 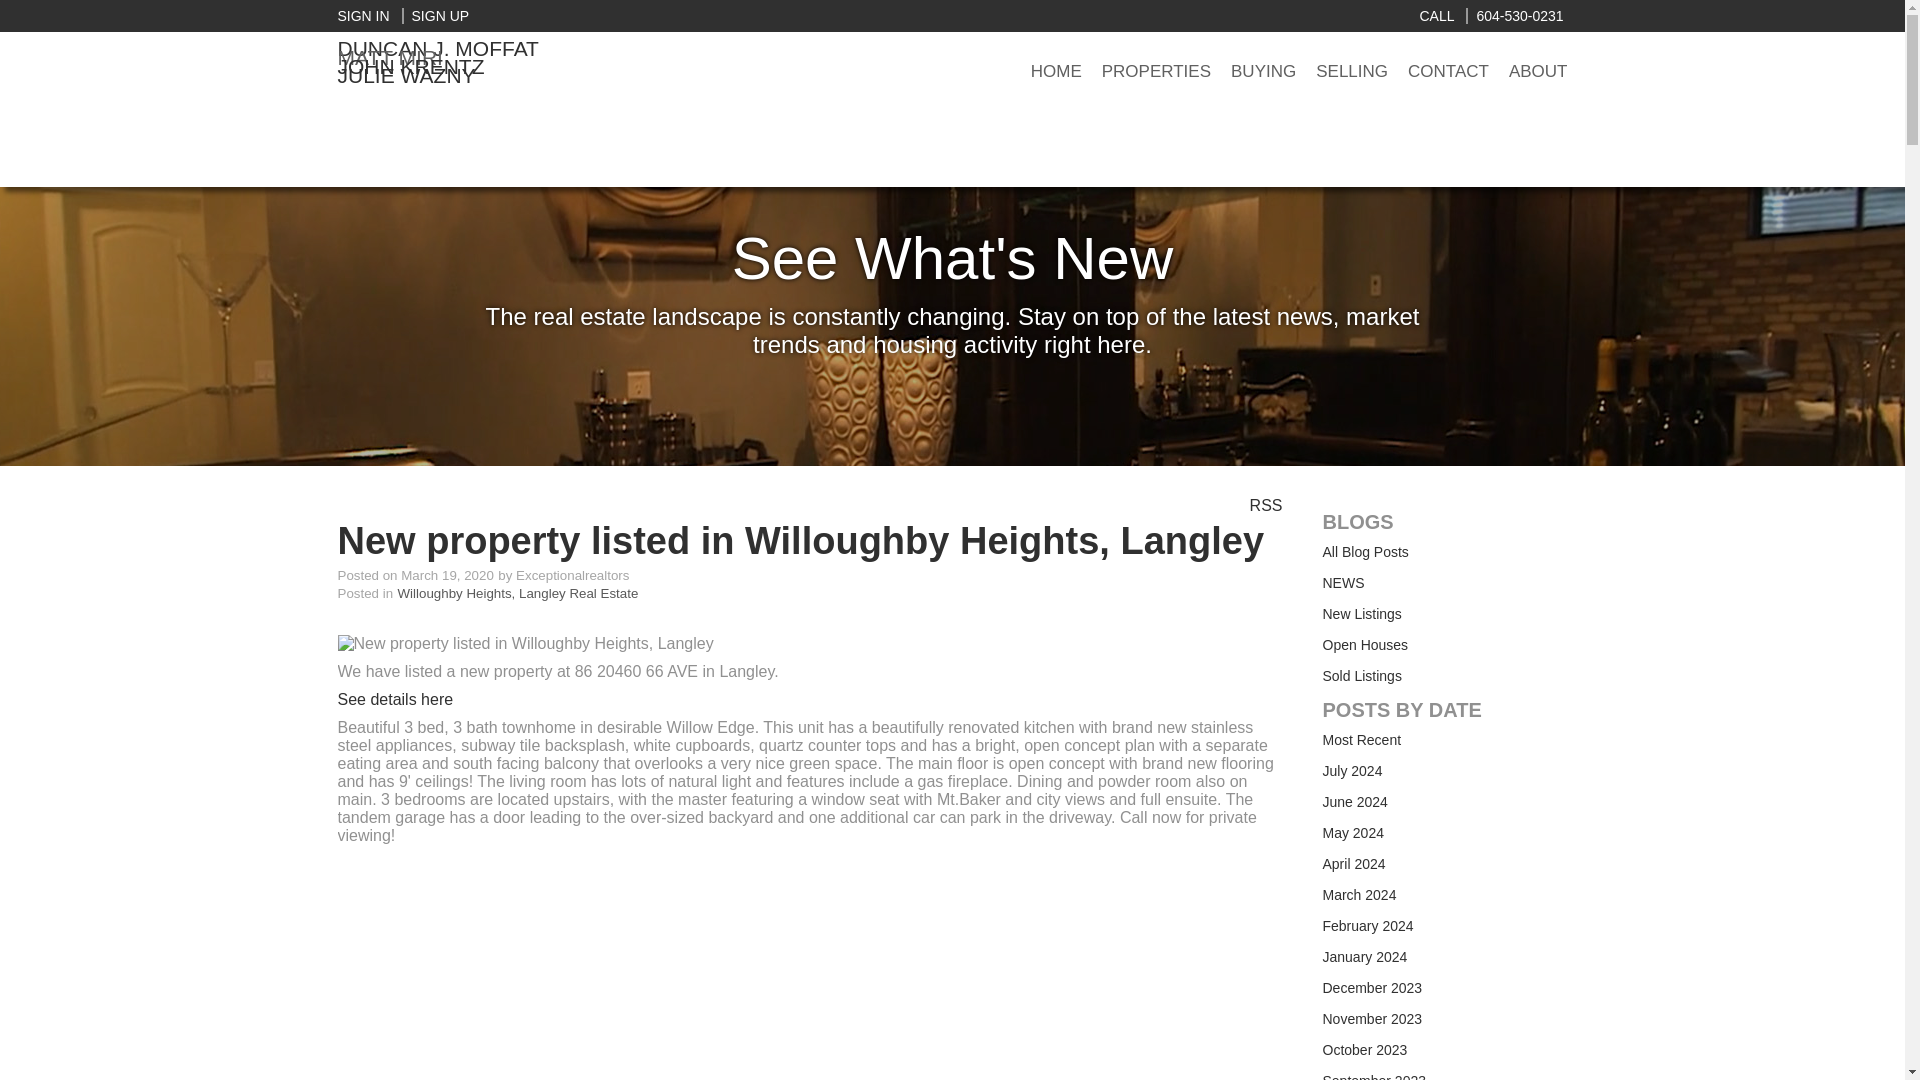 What do you see at coordinates (406, 75) in the screenshot?
I see `JULIE WAZNY` at bounding box center [406, 75].